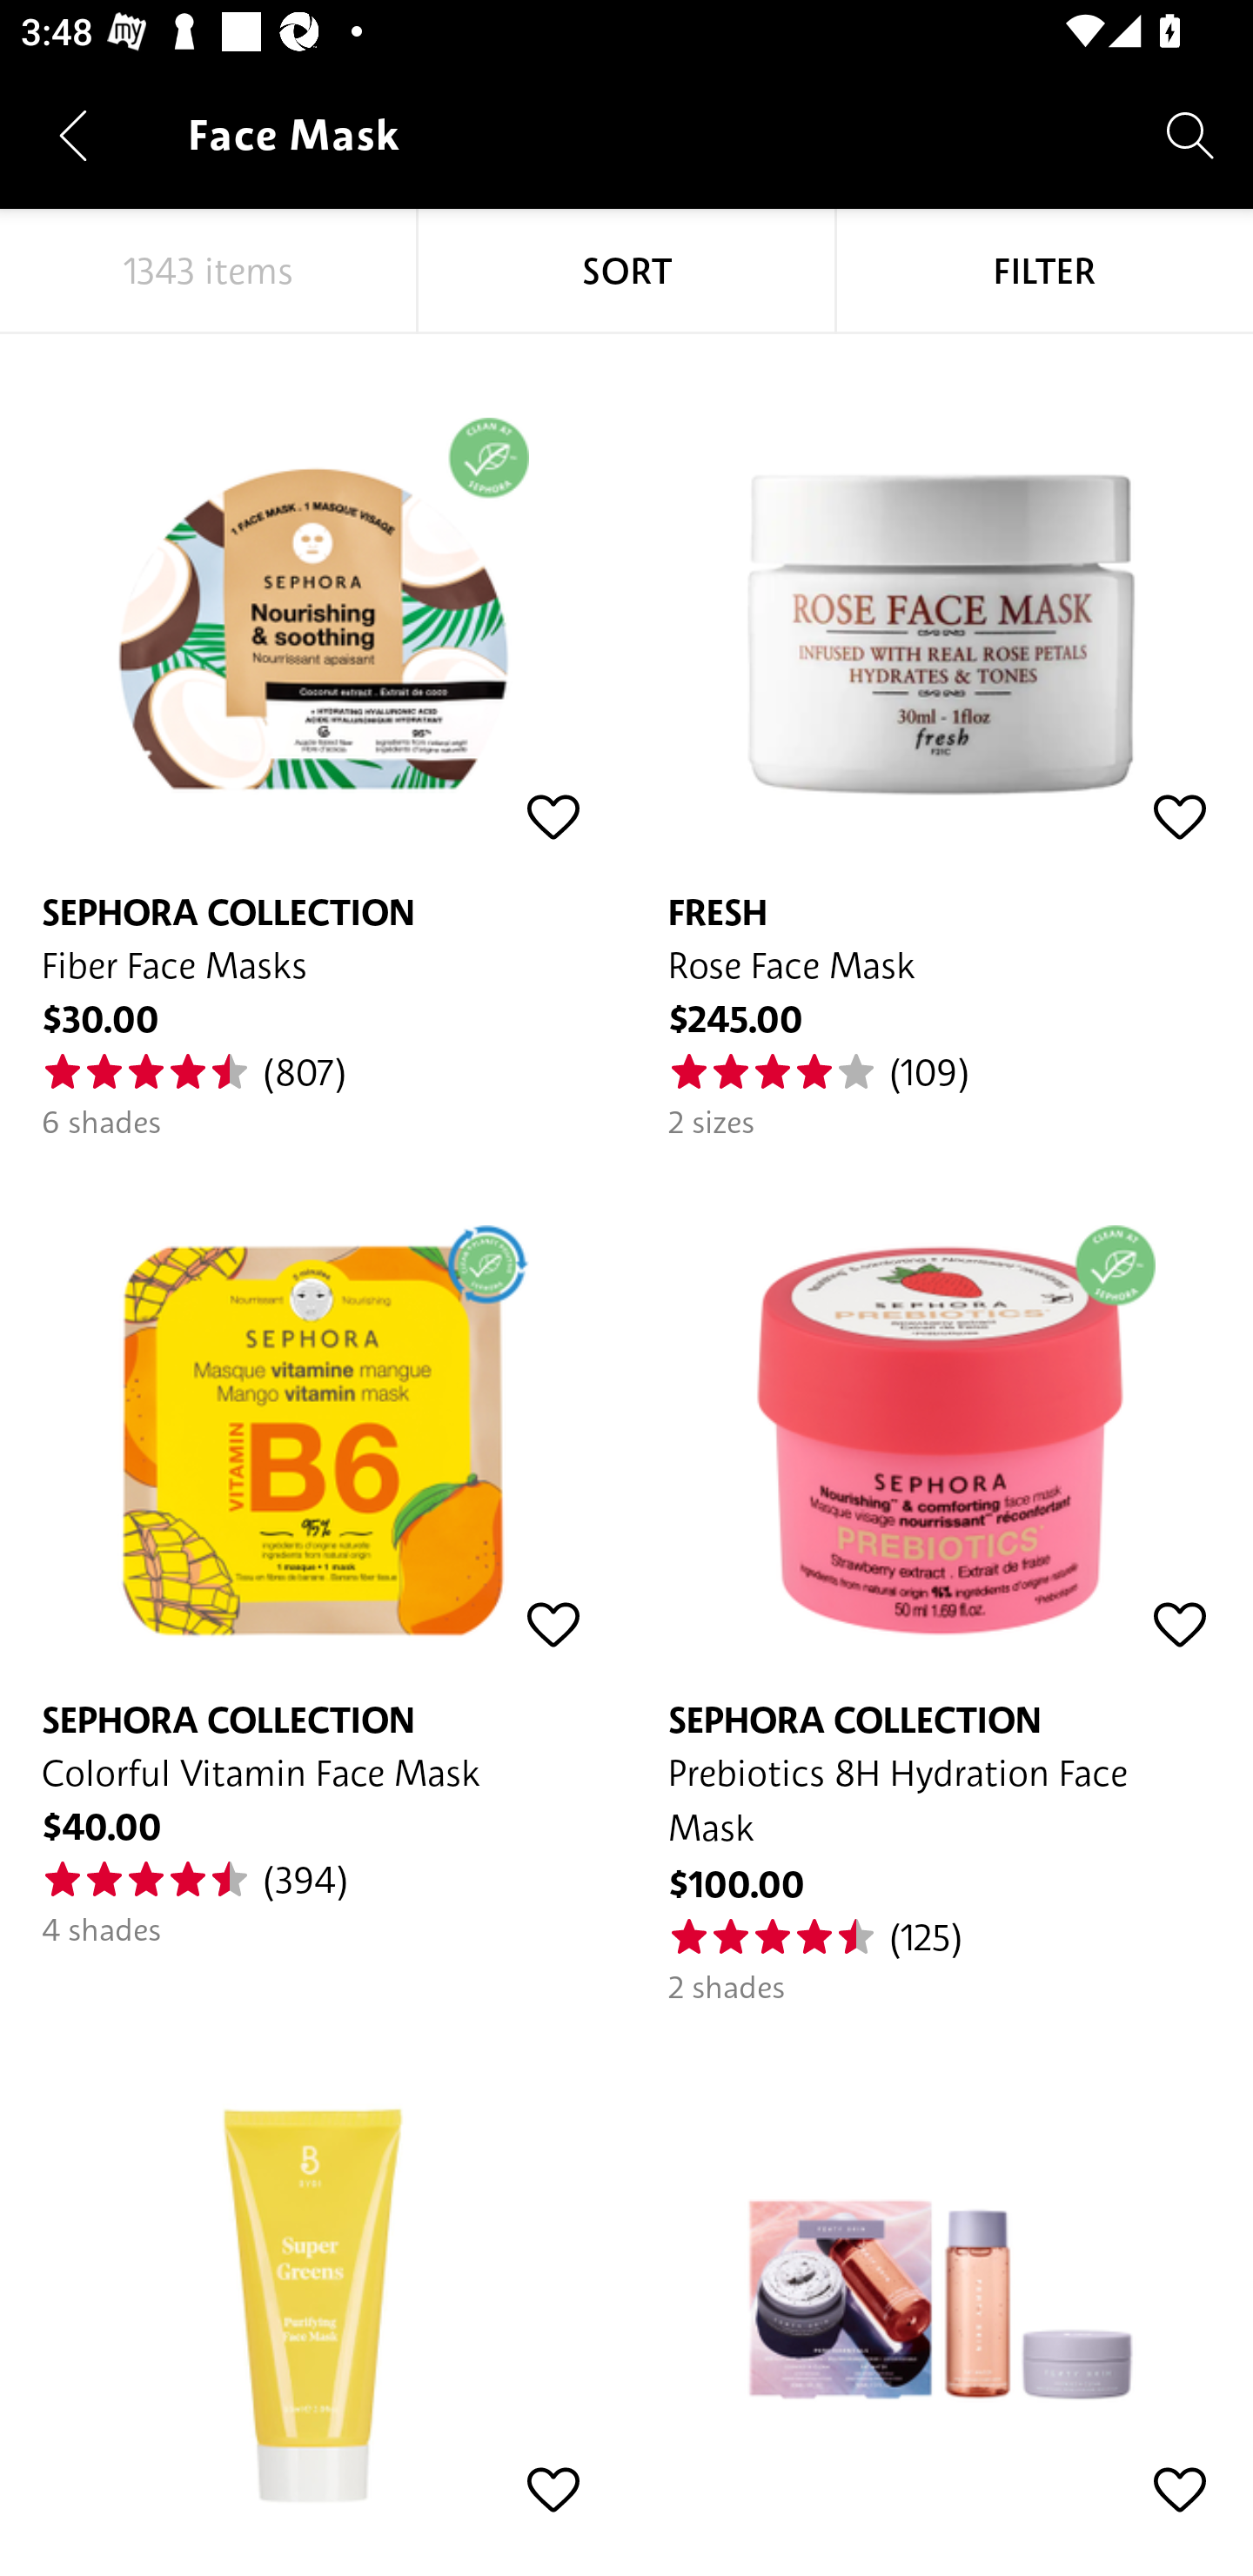 The image size is (1253, 2576). I want to click on FENTY SKIN, so click(940, 2270).